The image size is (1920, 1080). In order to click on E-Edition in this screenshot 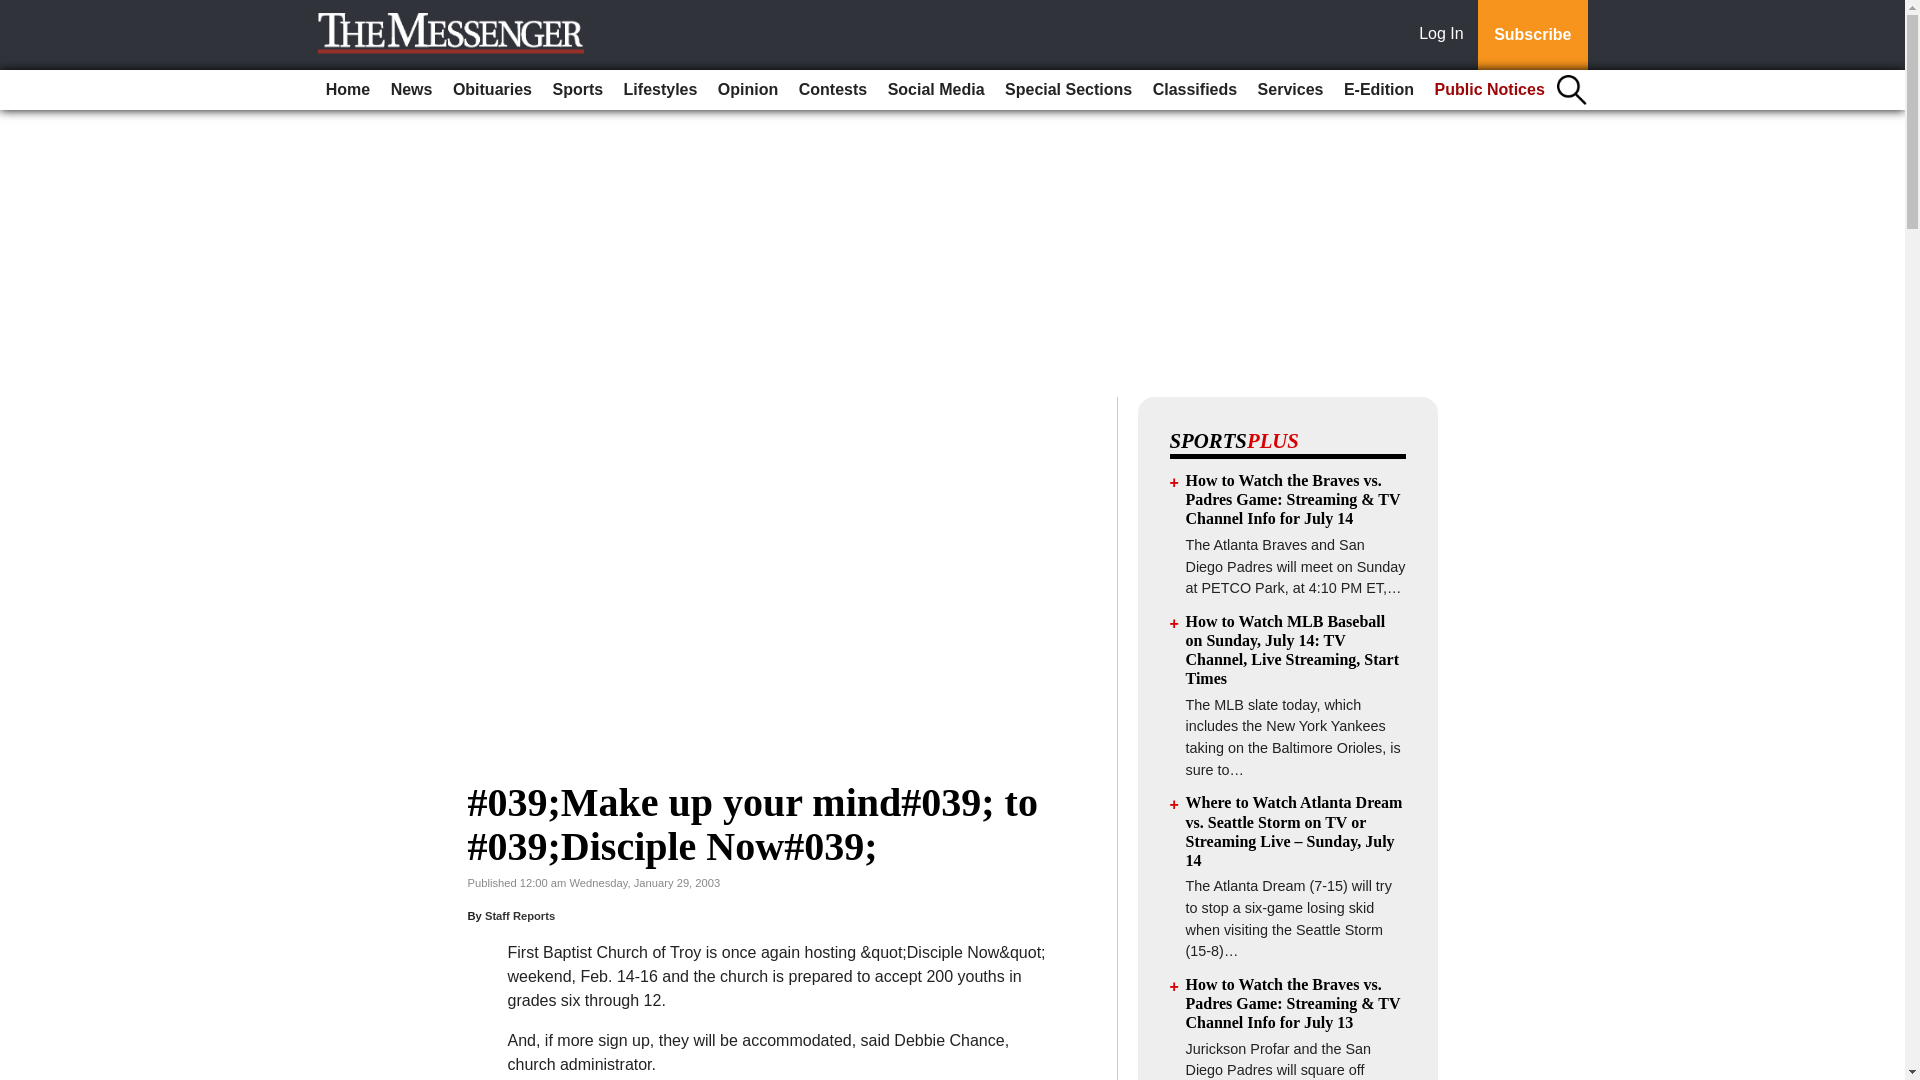, I will do `click(1379, 90)`.